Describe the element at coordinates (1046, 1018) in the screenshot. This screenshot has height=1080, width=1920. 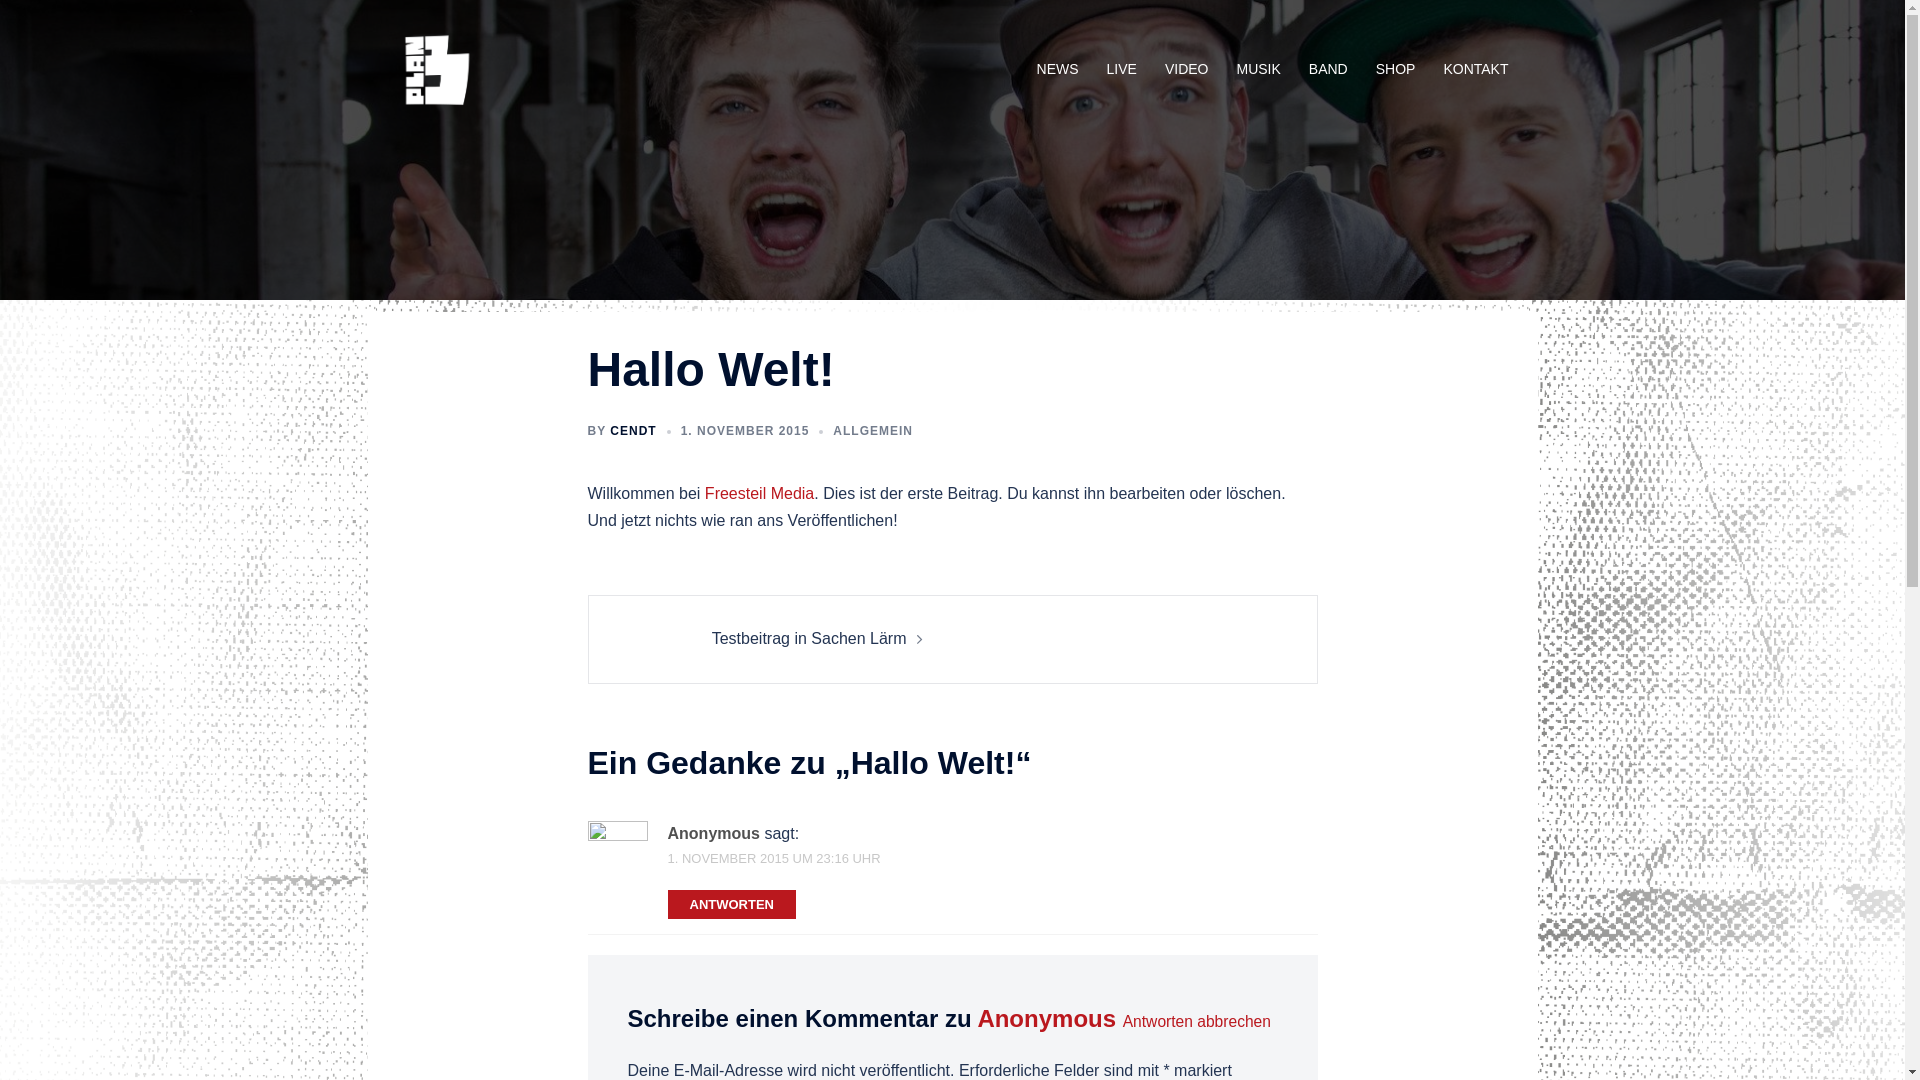
I see `Anonymous` at that location.